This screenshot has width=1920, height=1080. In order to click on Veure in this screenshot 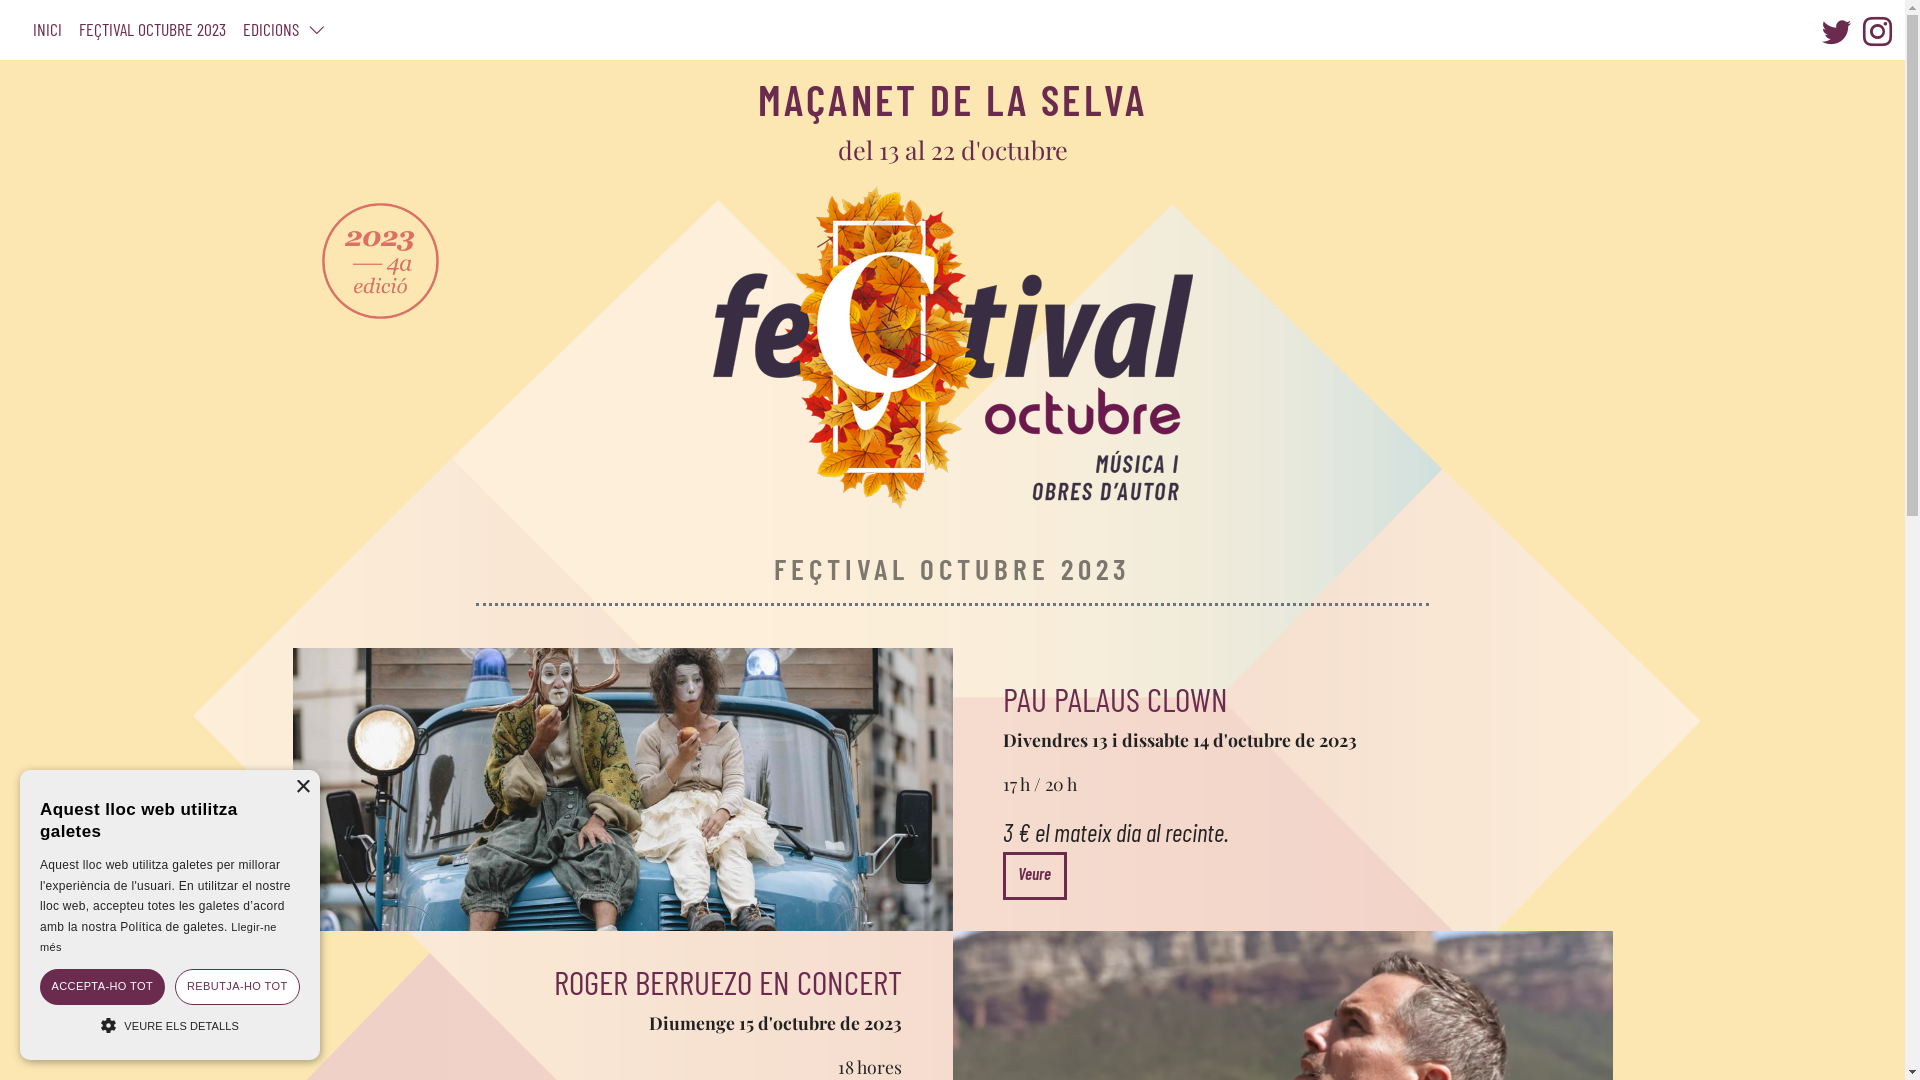, I will do `click(1034, 876)`.